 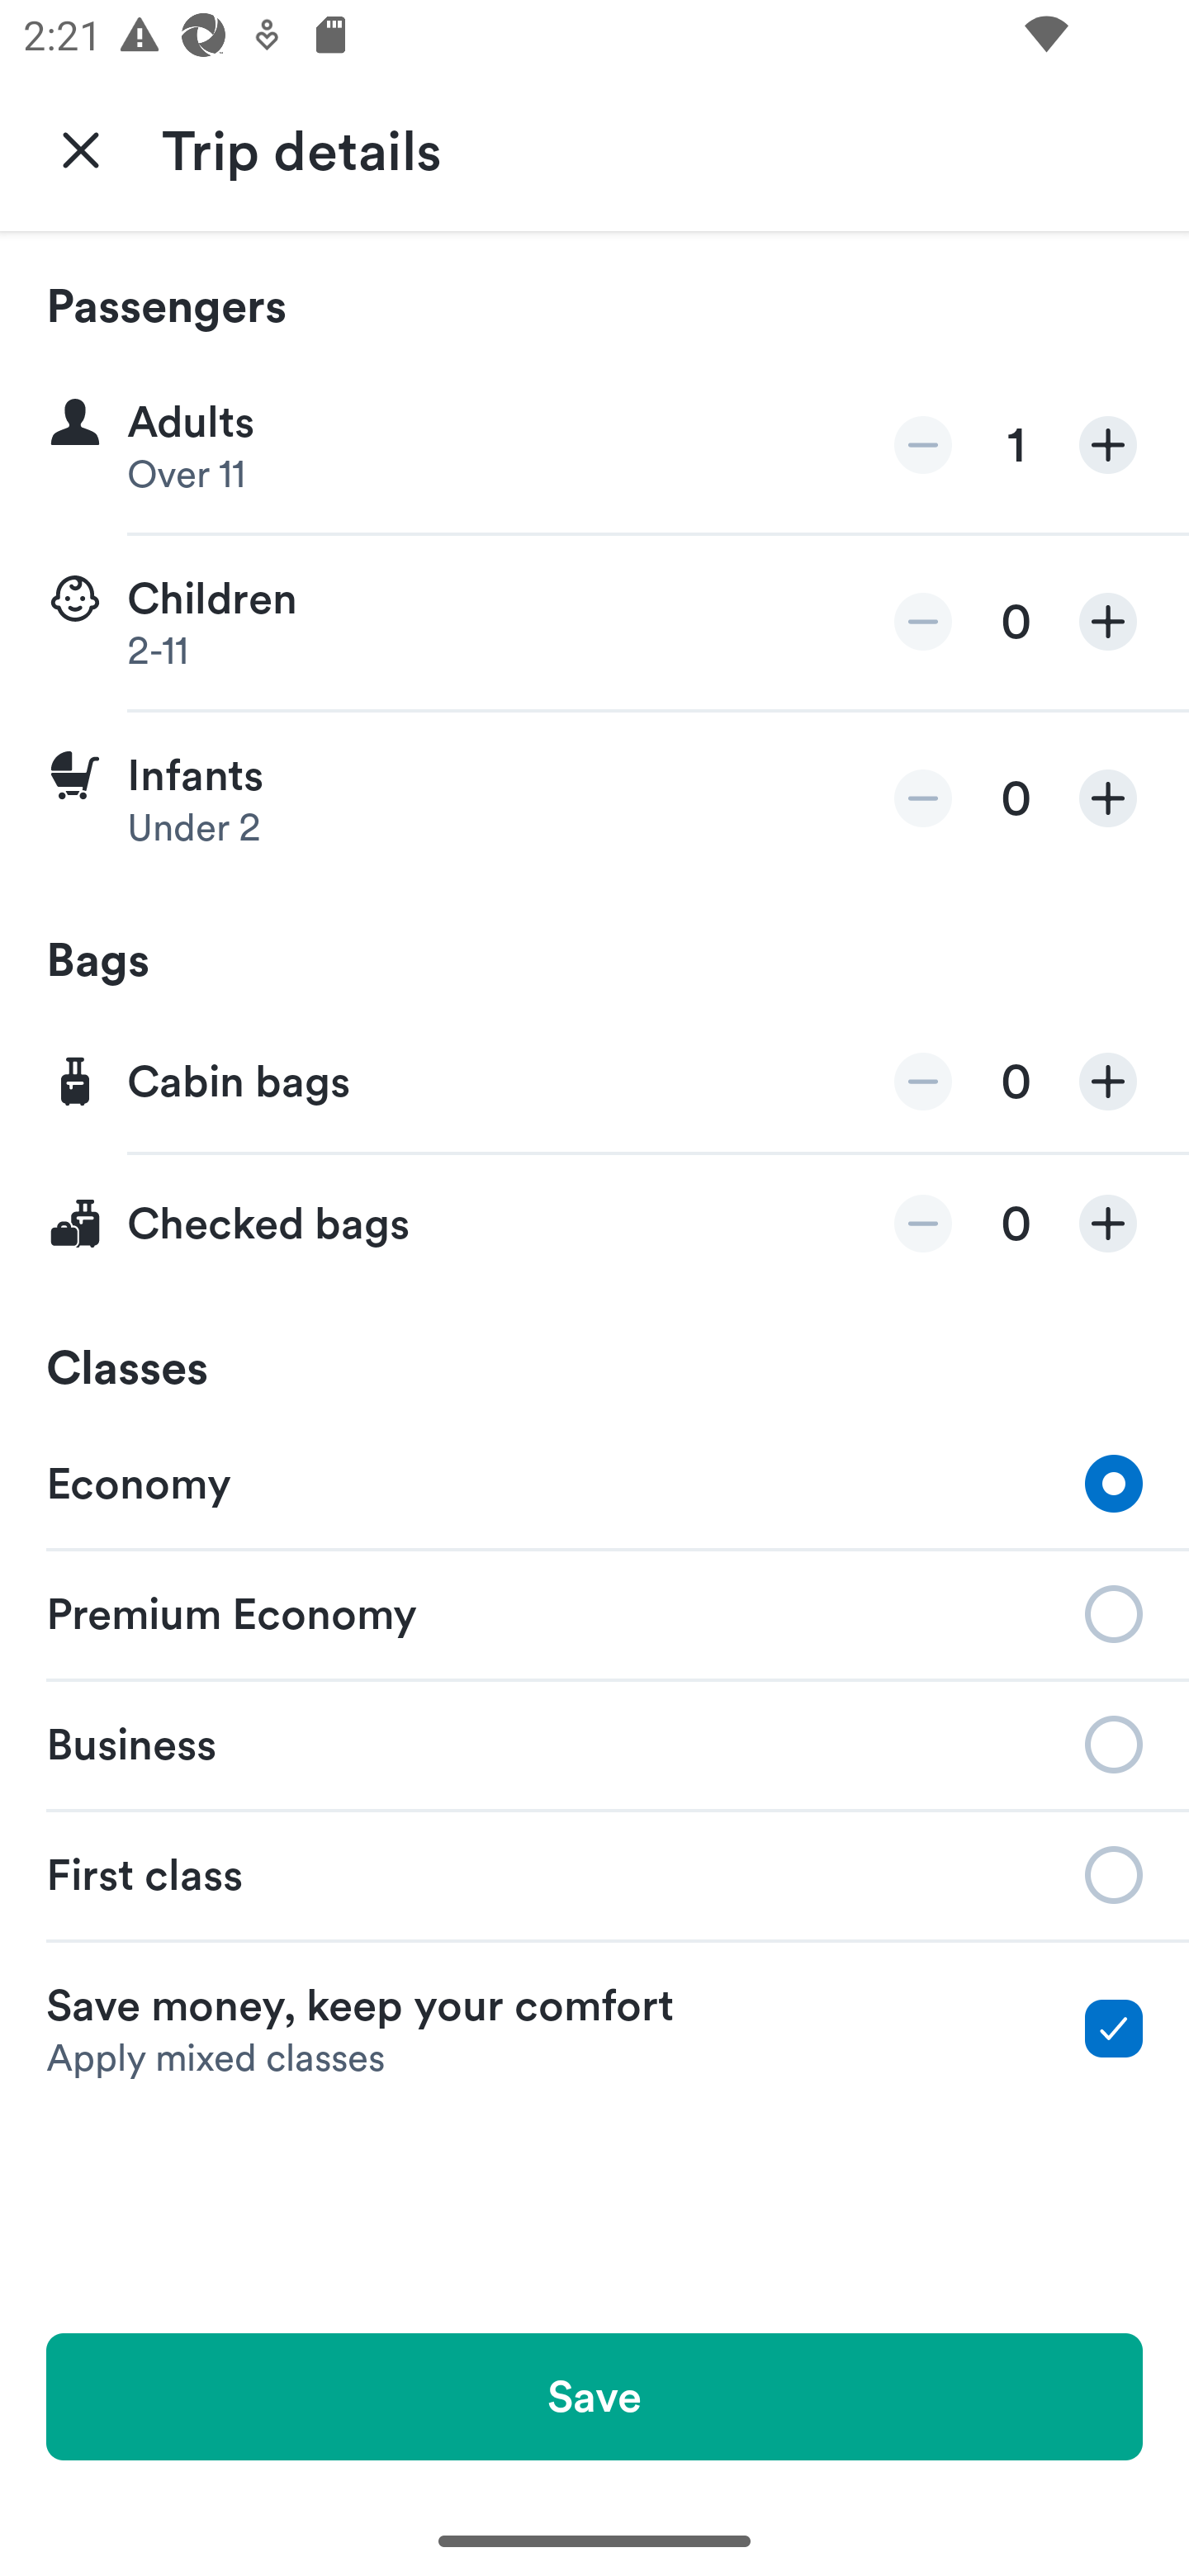 I want to click on Remove, so click(x=923, y=1082).